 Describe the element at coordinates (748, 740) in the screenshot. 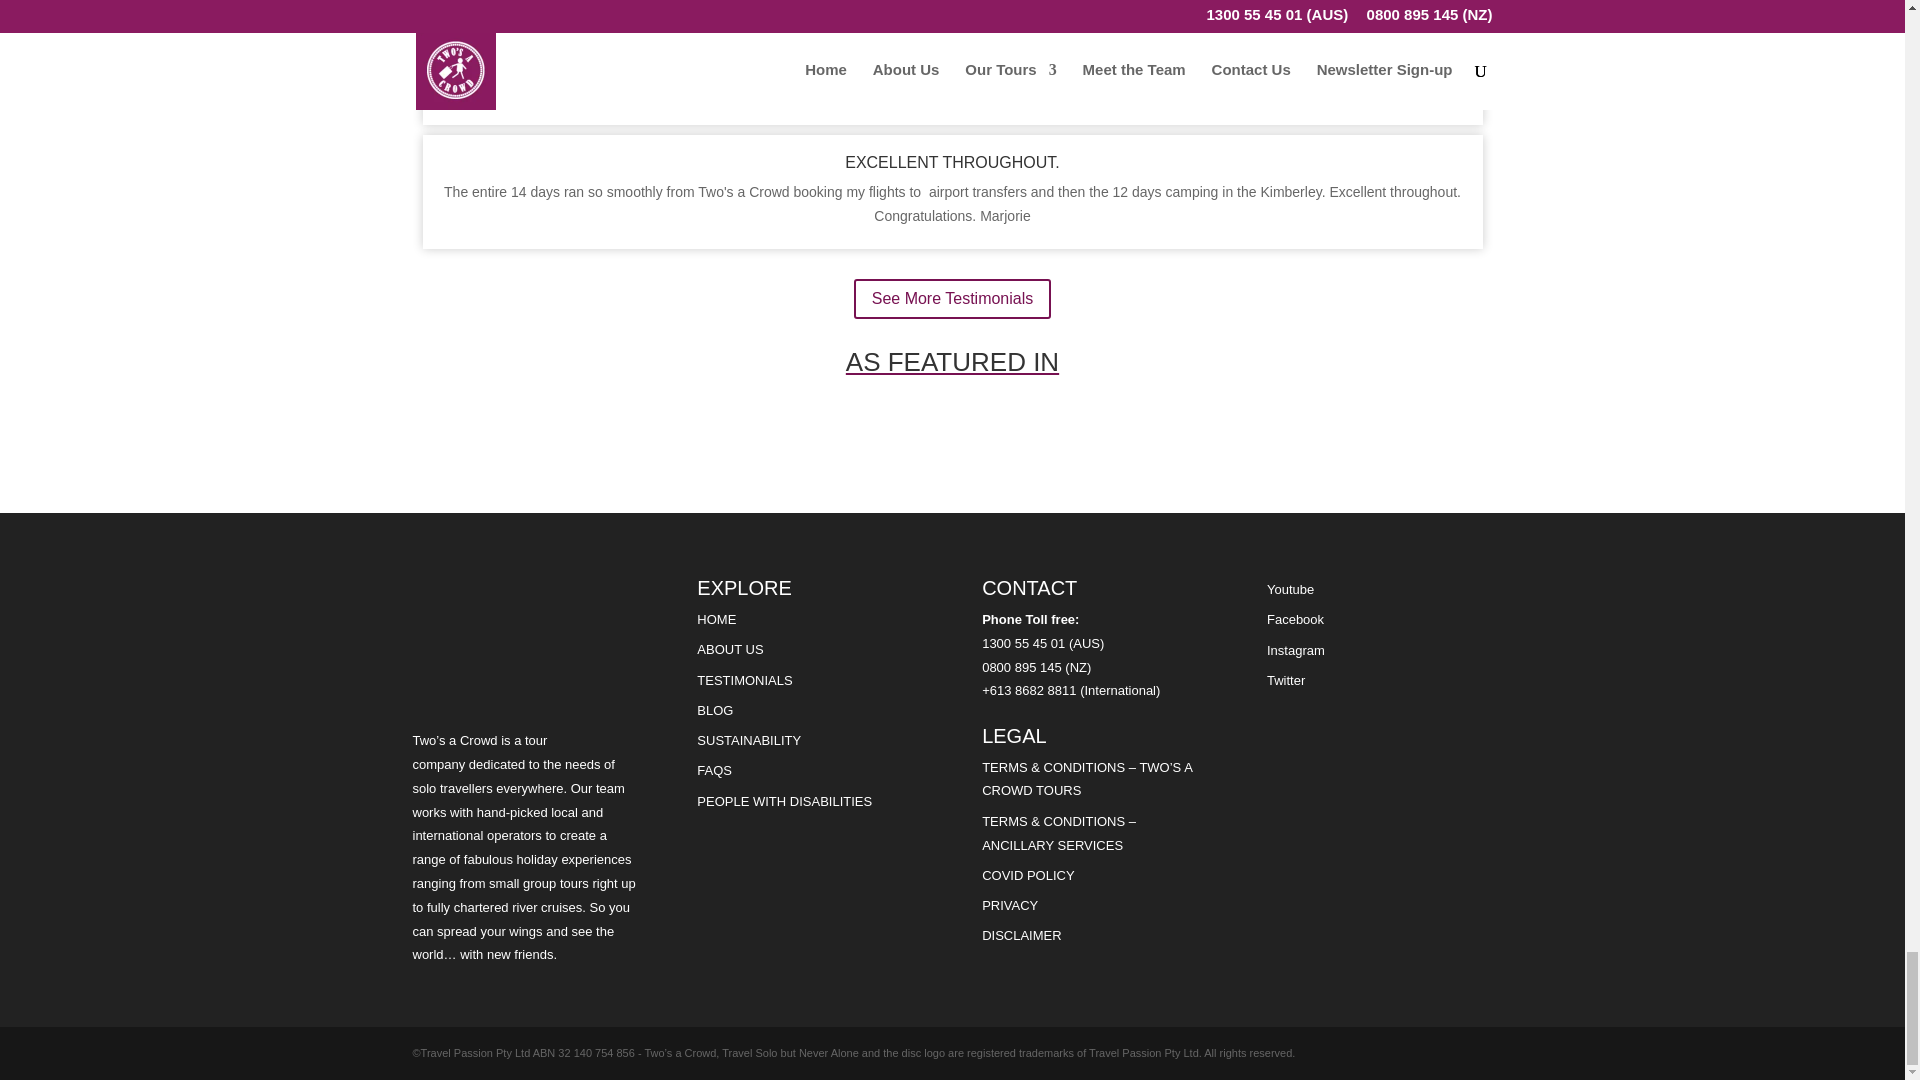

I see `SUSTAINABILITY` at that location.